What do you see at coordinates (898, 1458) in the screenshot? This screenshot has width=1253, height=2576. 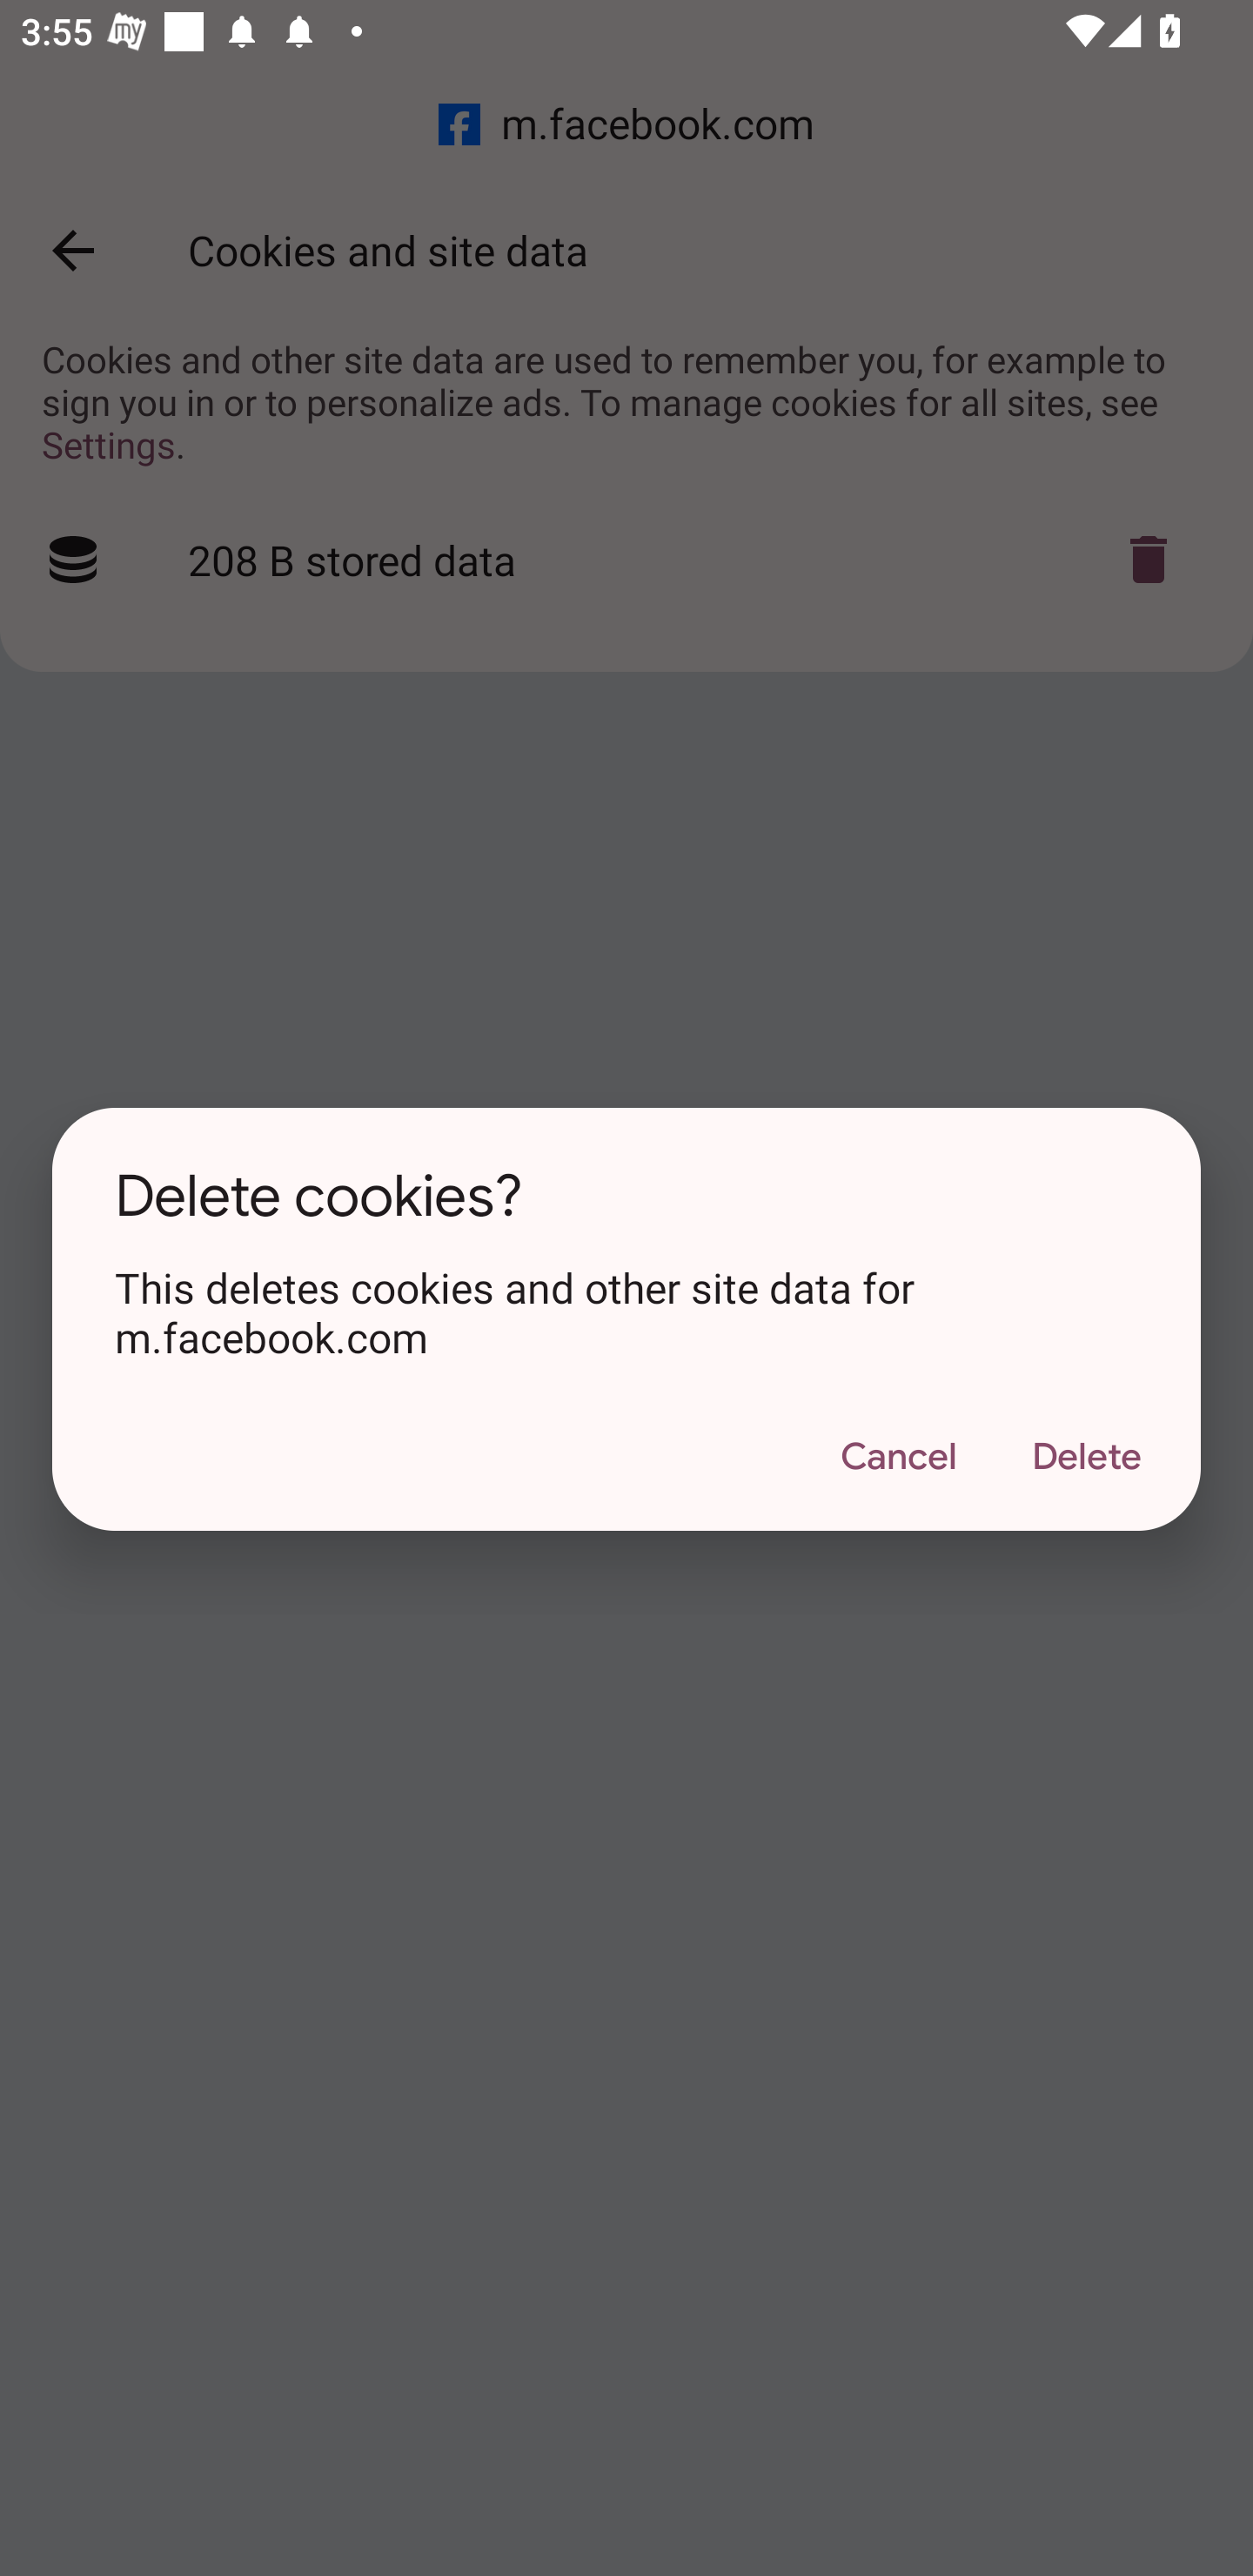 I see `Cancel` at bounding box center [898, 1458].